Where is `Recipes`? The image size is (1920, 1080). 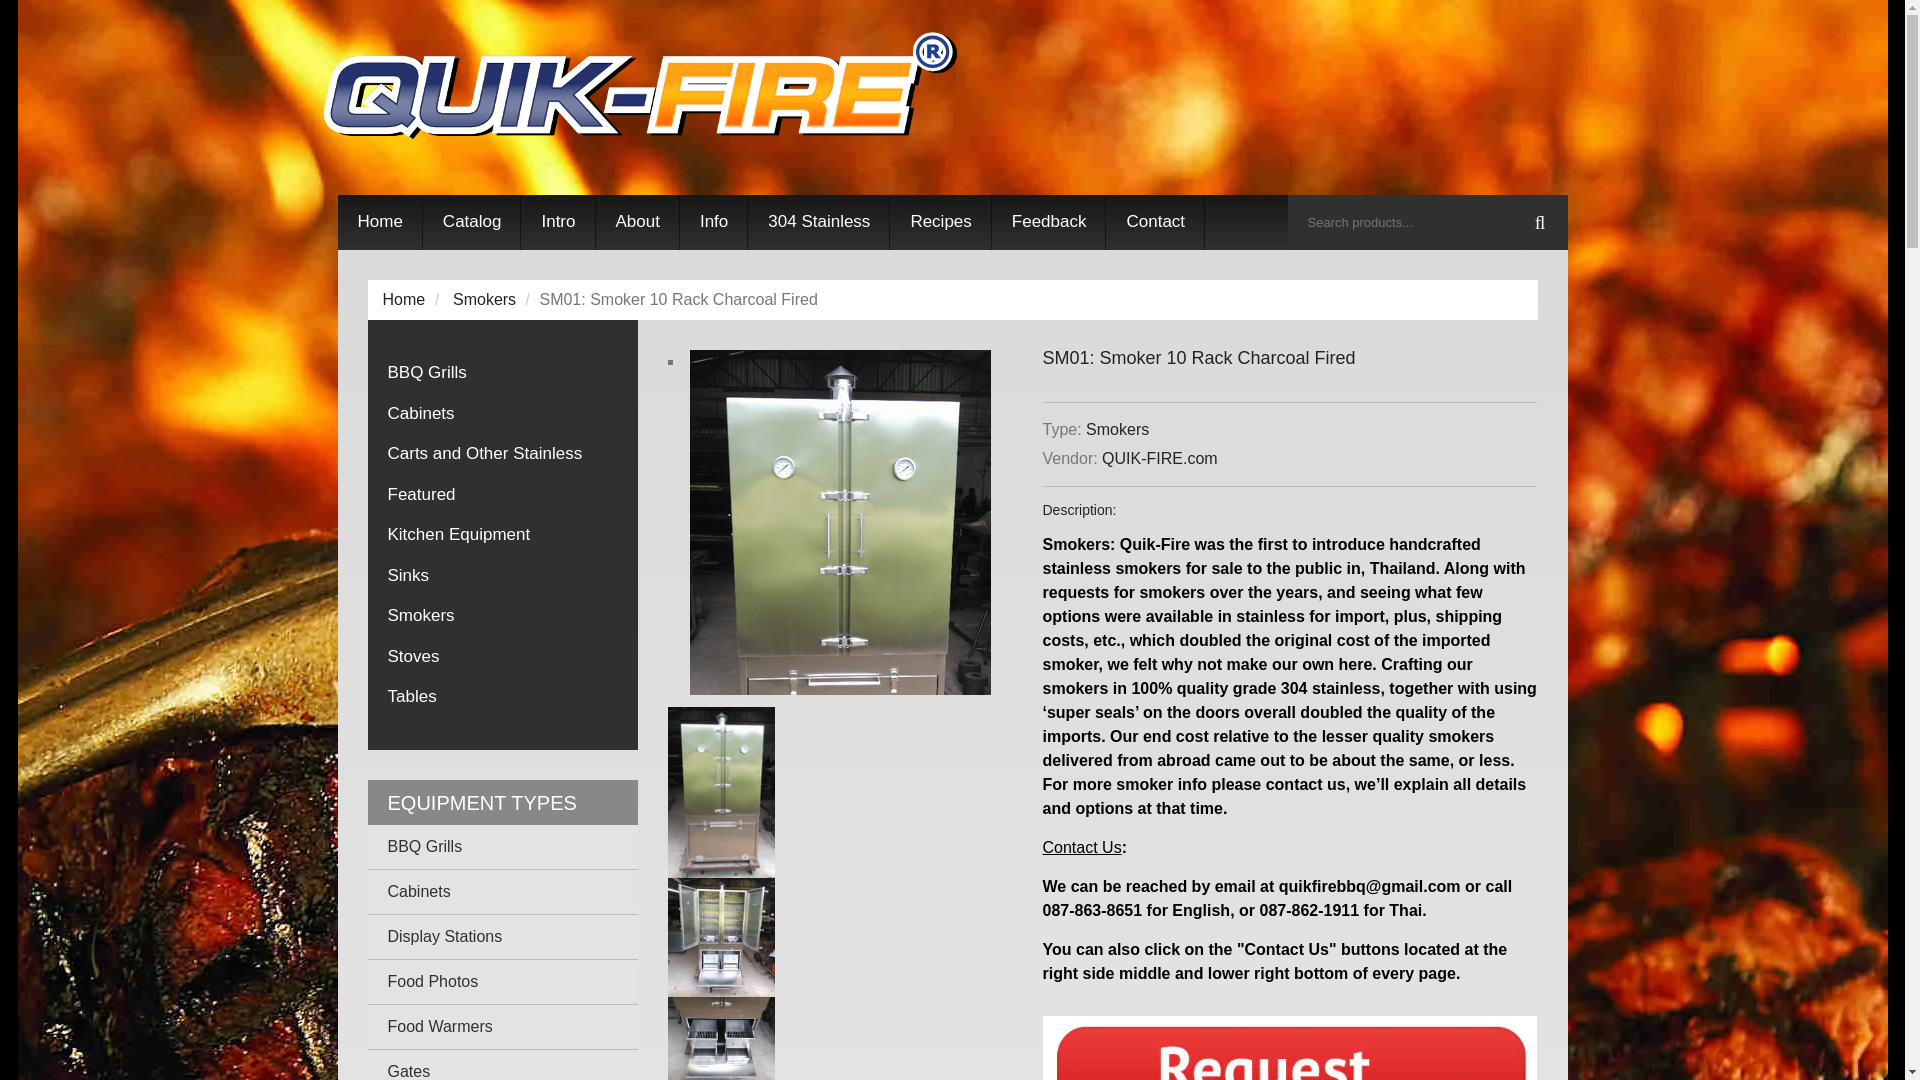 Recipes is located at coordinates (940, 222).